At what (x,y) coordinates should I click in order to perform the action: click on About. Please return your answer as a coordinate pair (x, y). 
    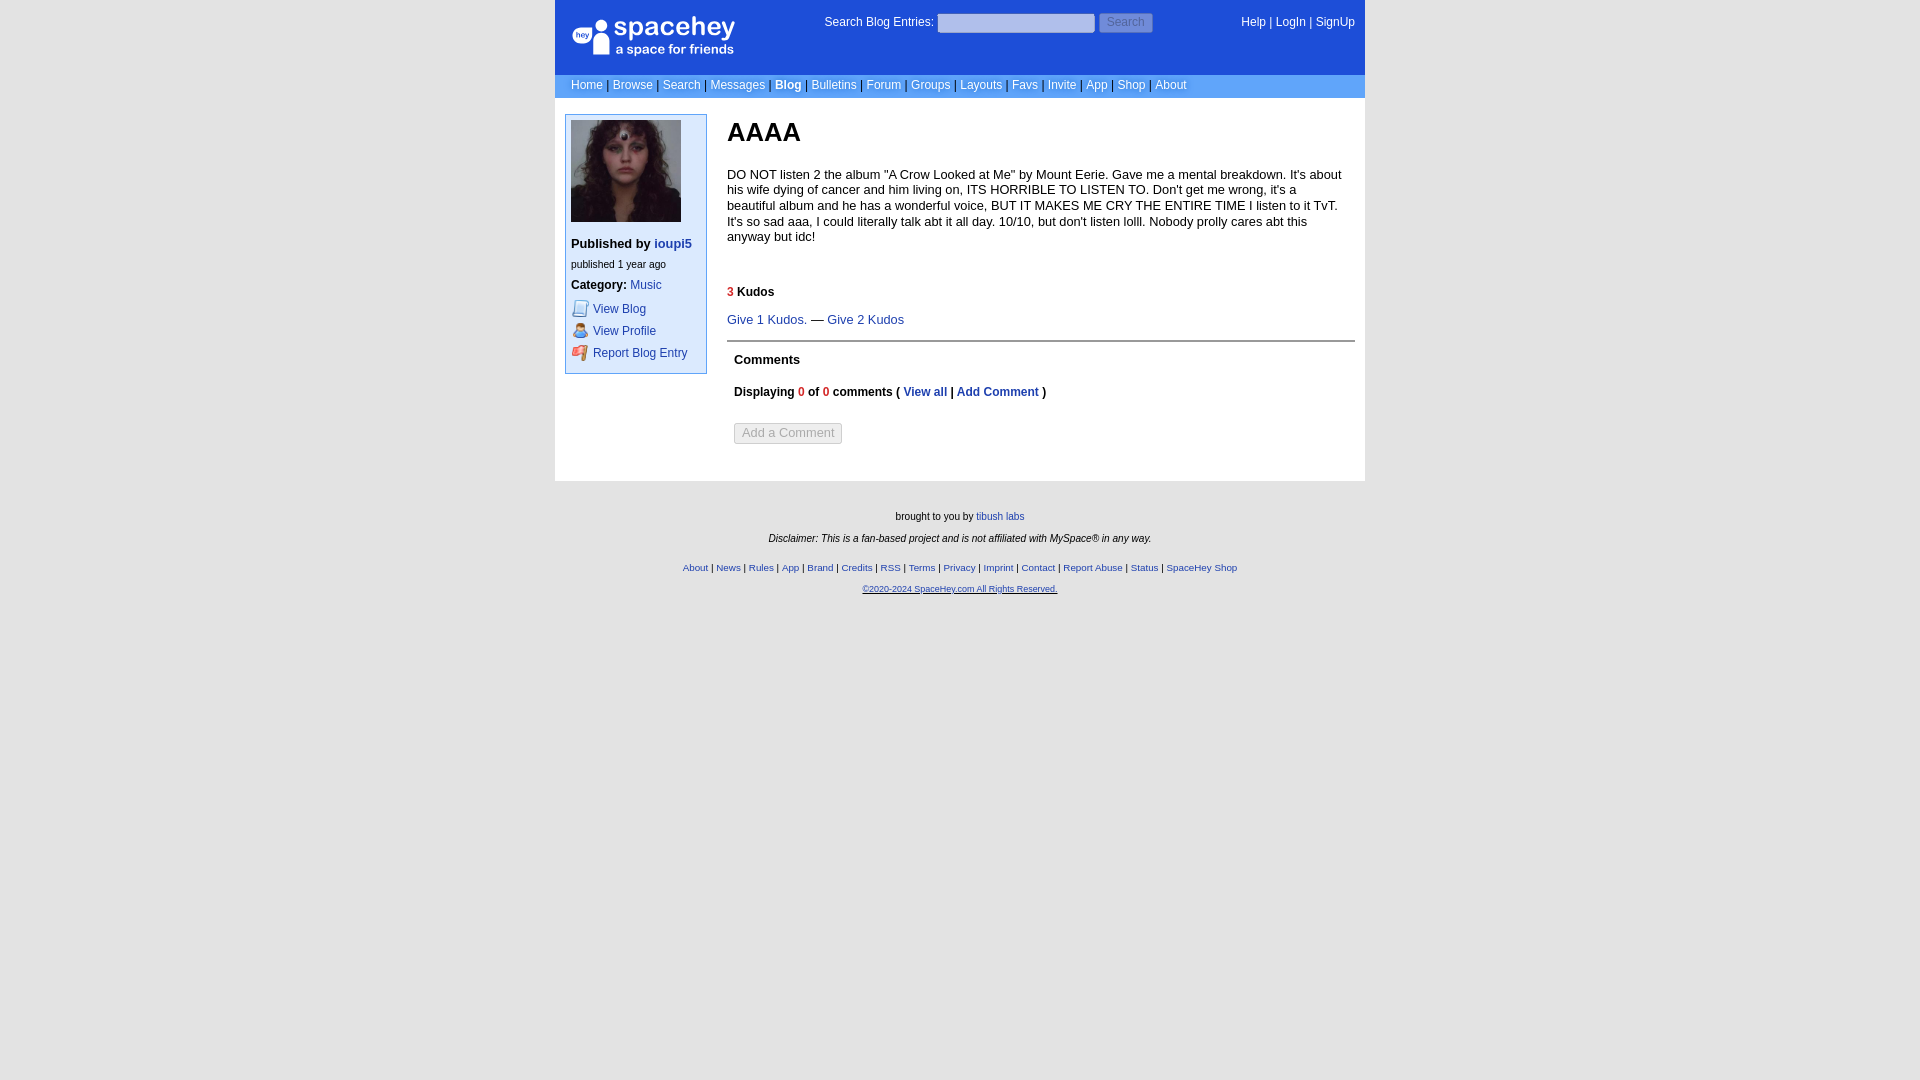
    Looking at the image, I should click on (696, 567).